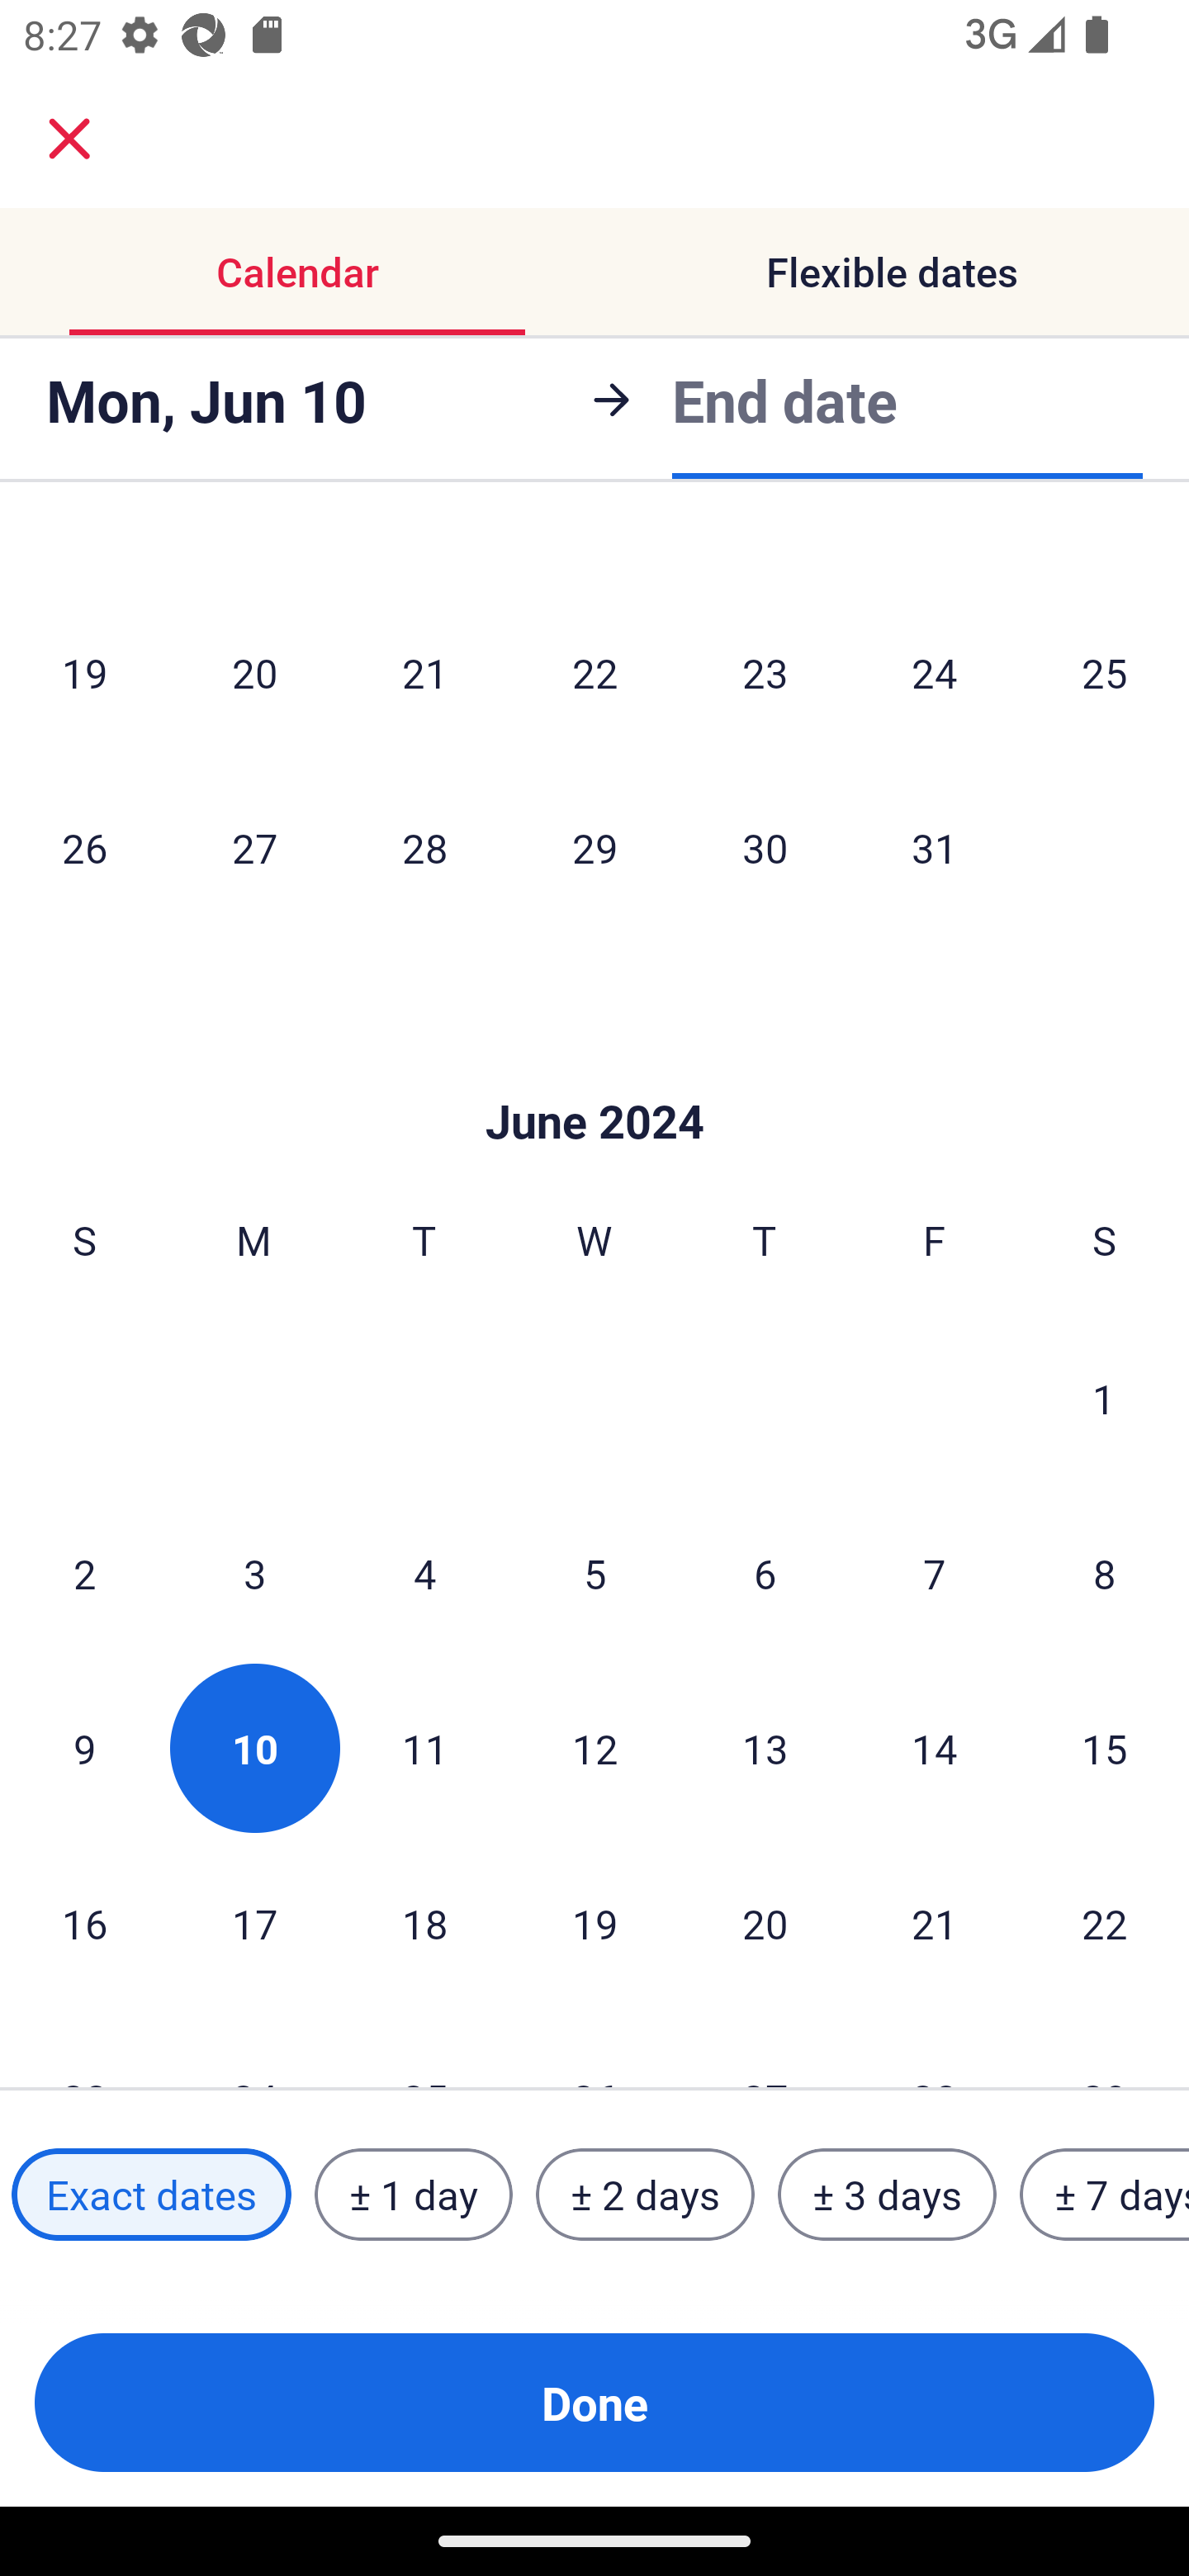 This screenshot has height=2576, width=1189. Describe the element at coordinates (84, 847) in the screenshot. I see `26 Sunday, May 26, 2024` at that location.